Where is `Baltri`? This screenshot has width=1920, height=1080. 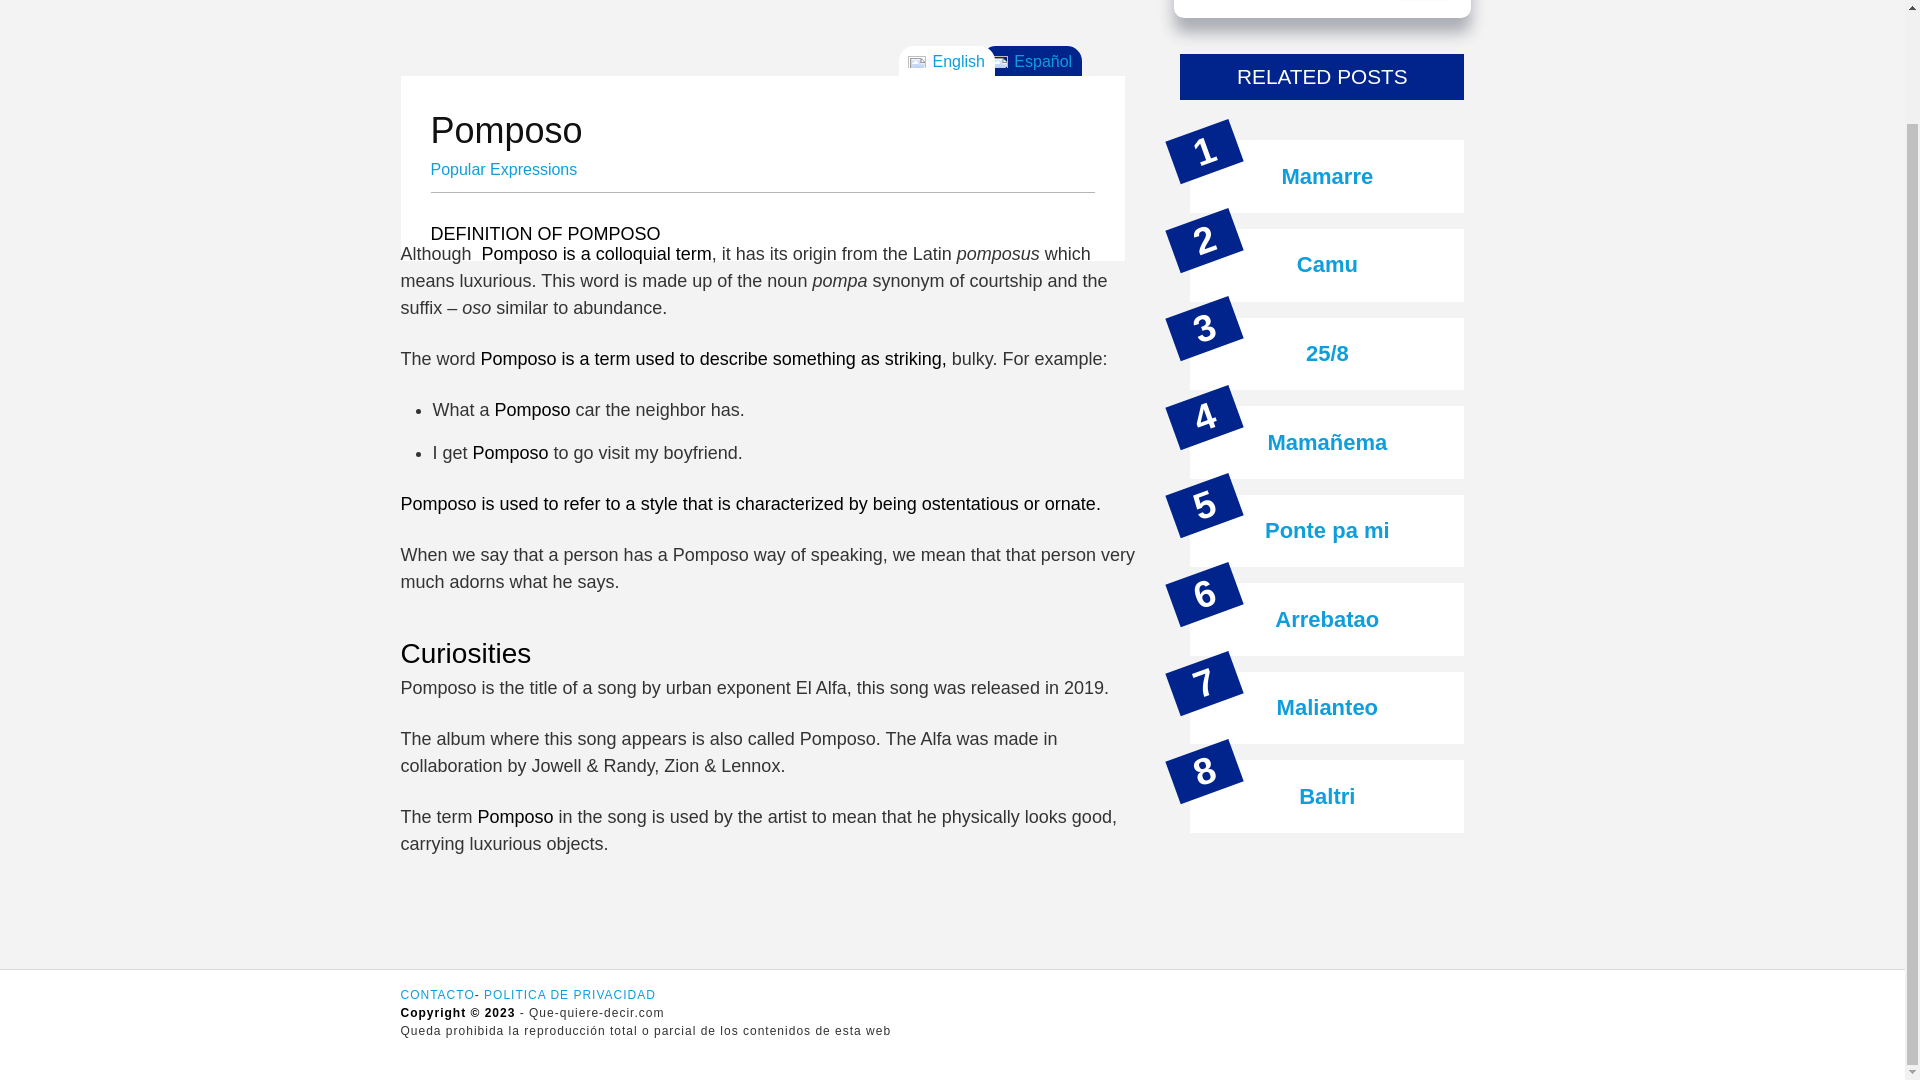 Baltri is located at coordinates (1327, 796).